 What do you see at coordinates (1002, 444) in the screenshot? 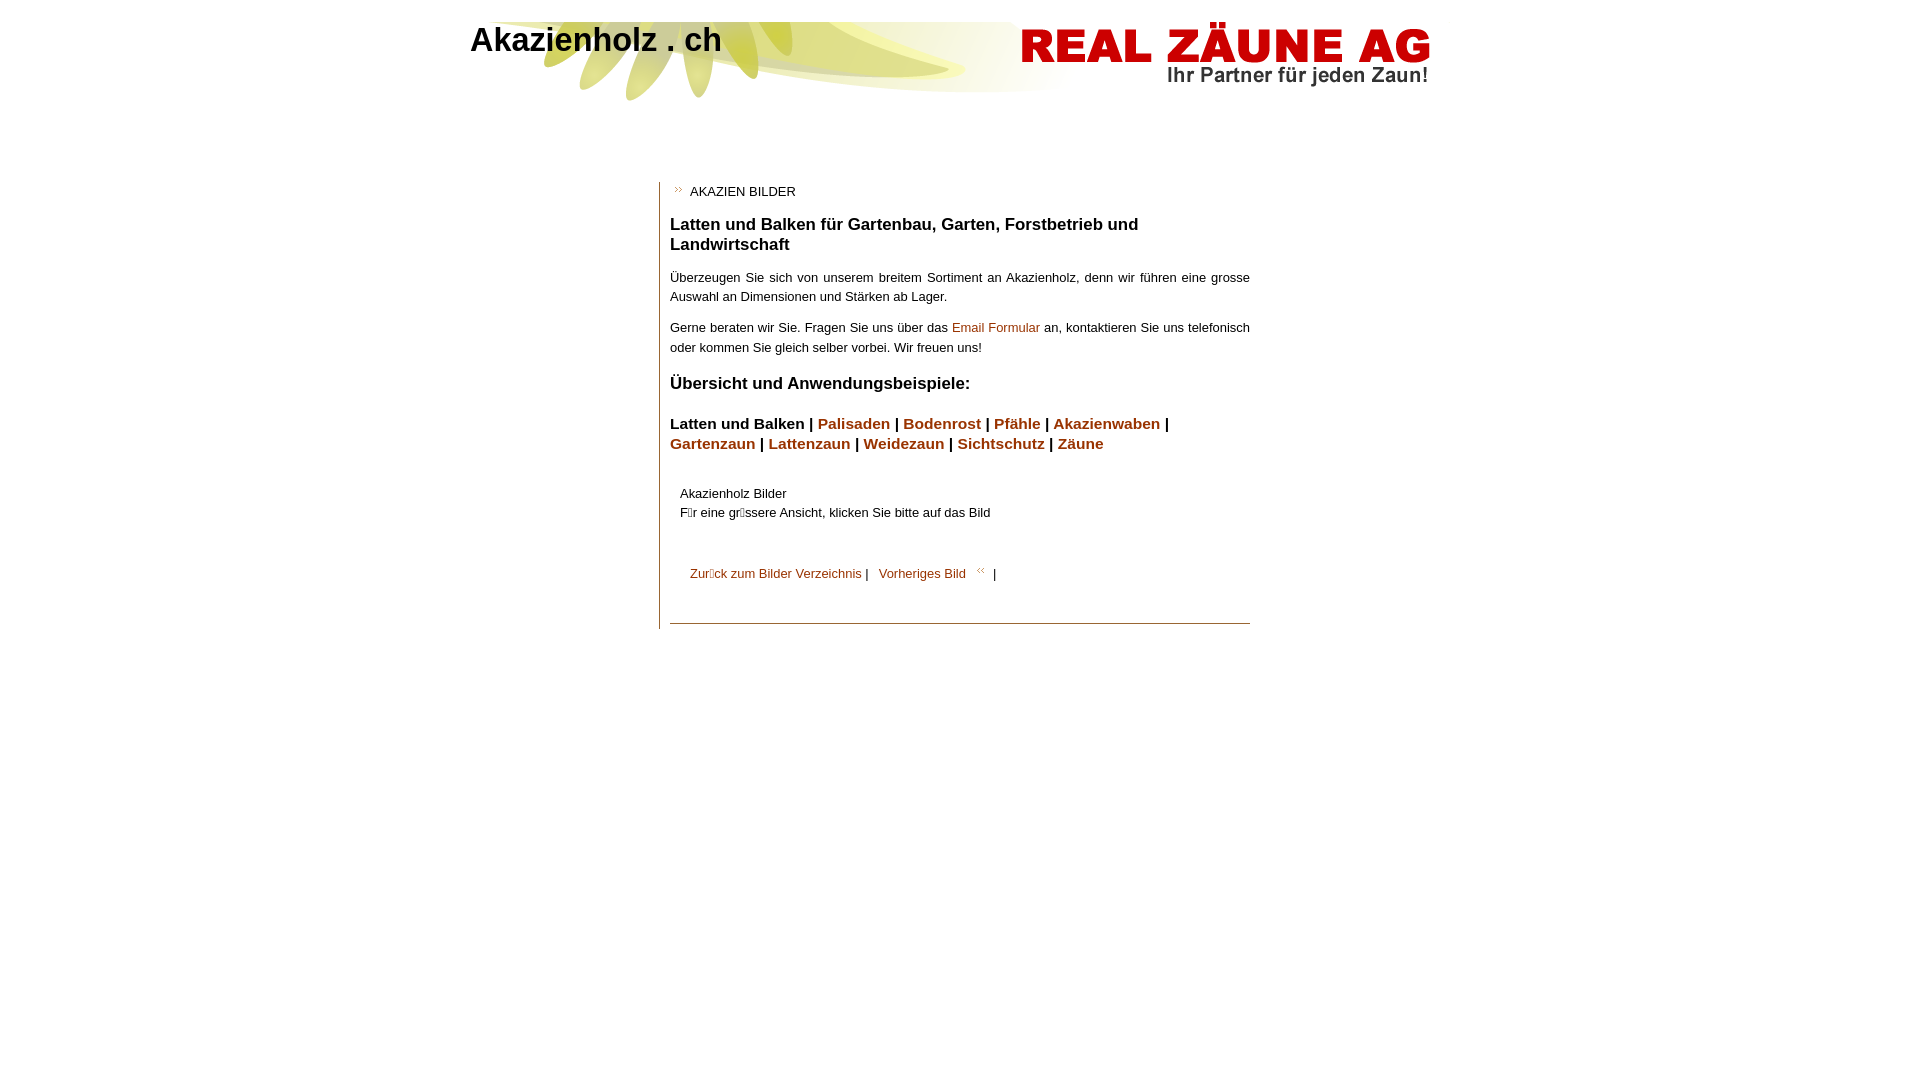
I see `Sichtschutz` at bounding box center [1002, 444].